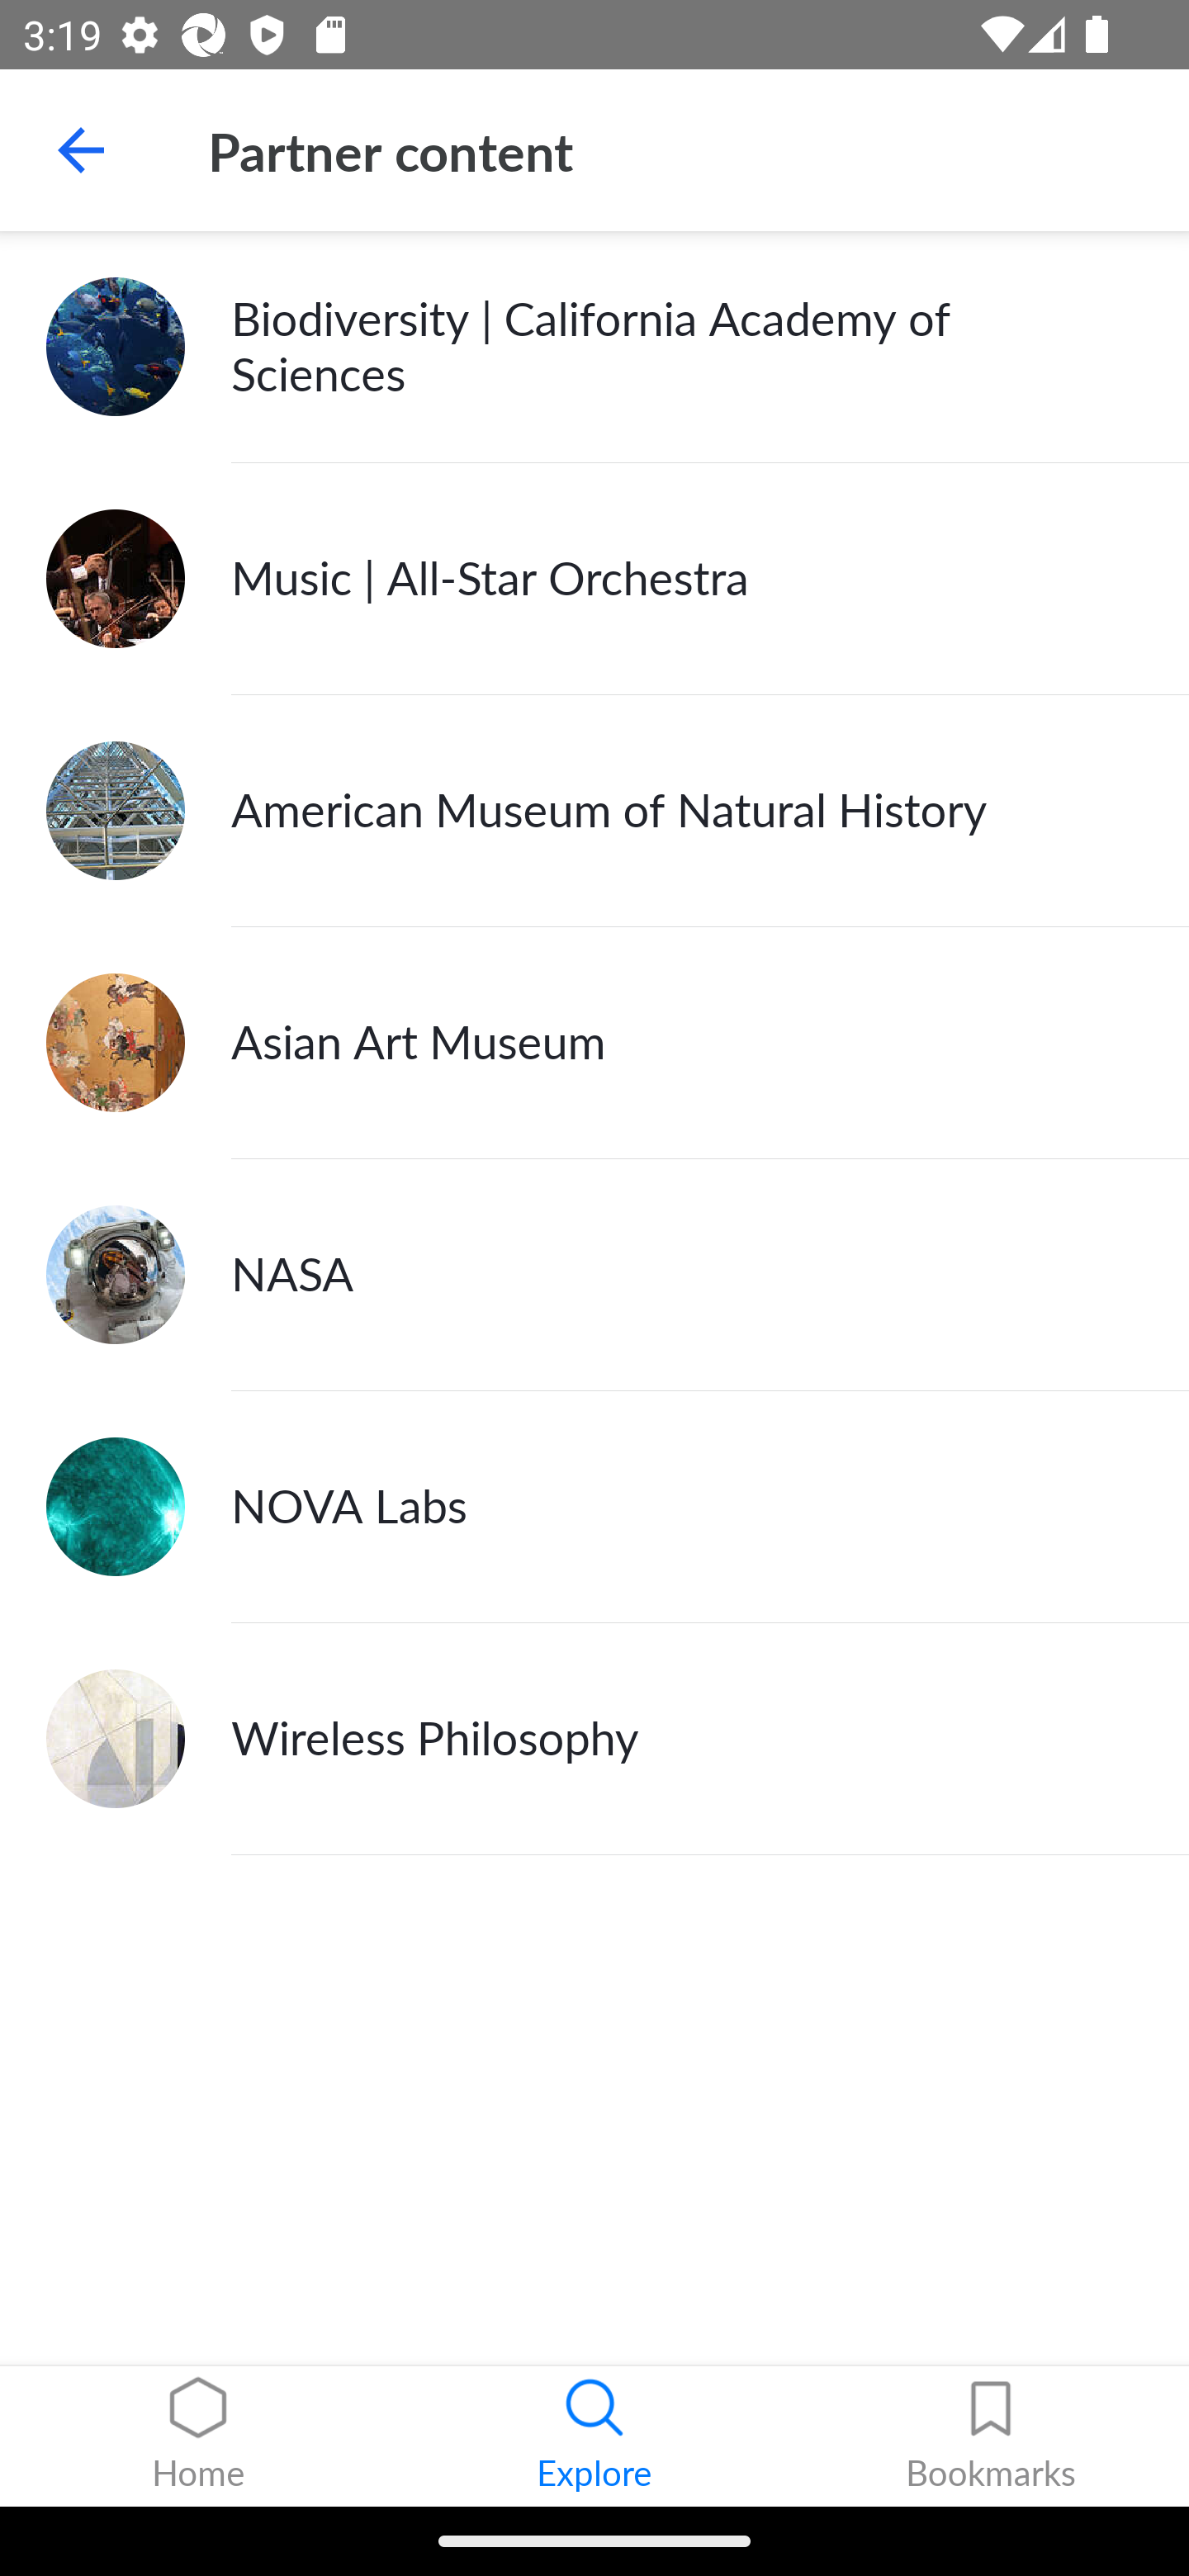 The height and width of the screenshot is (2576, 1189). I want to click on Explore, so click(594, 2436).